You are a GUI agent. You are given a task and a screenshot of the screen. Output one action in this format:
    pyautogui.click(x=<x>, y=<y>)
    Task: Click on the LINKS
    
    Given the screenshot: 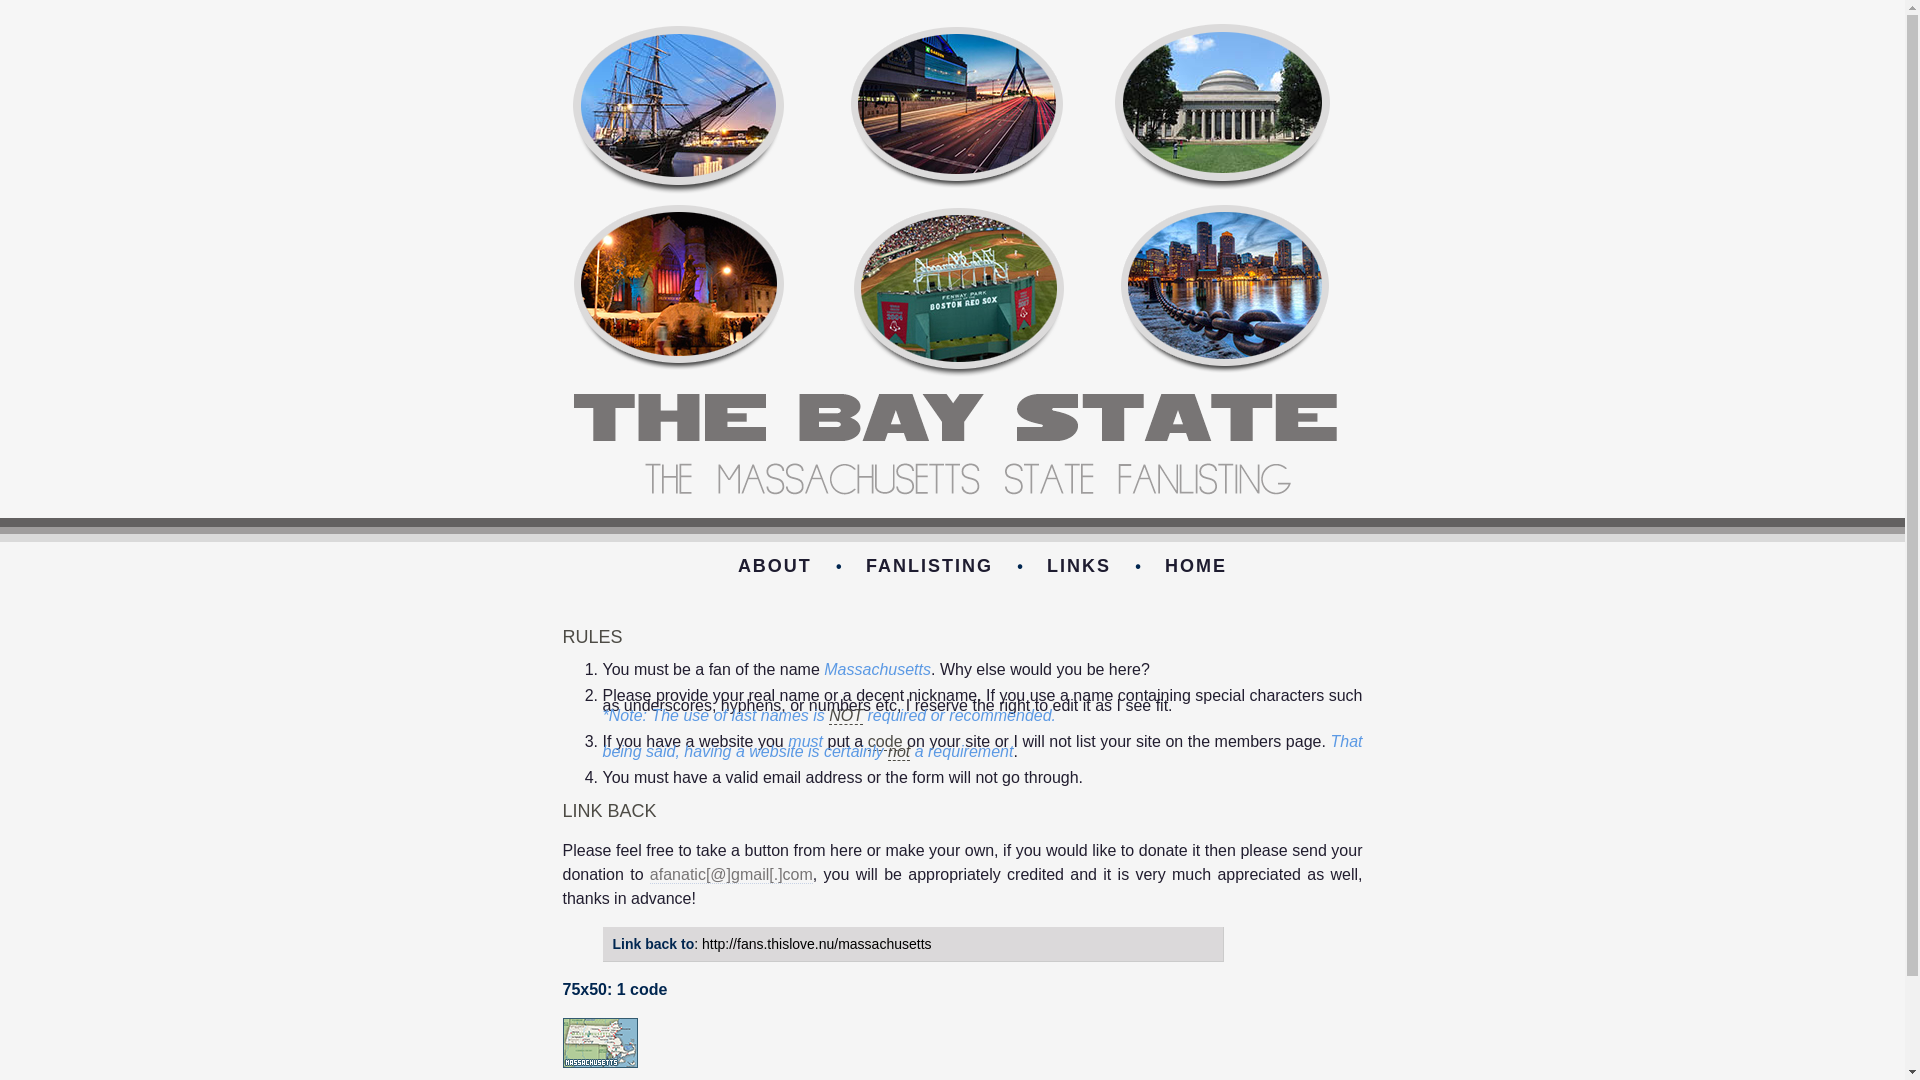 What is the action you would take?
    pyautogui.click(x=1078, y=566)
    